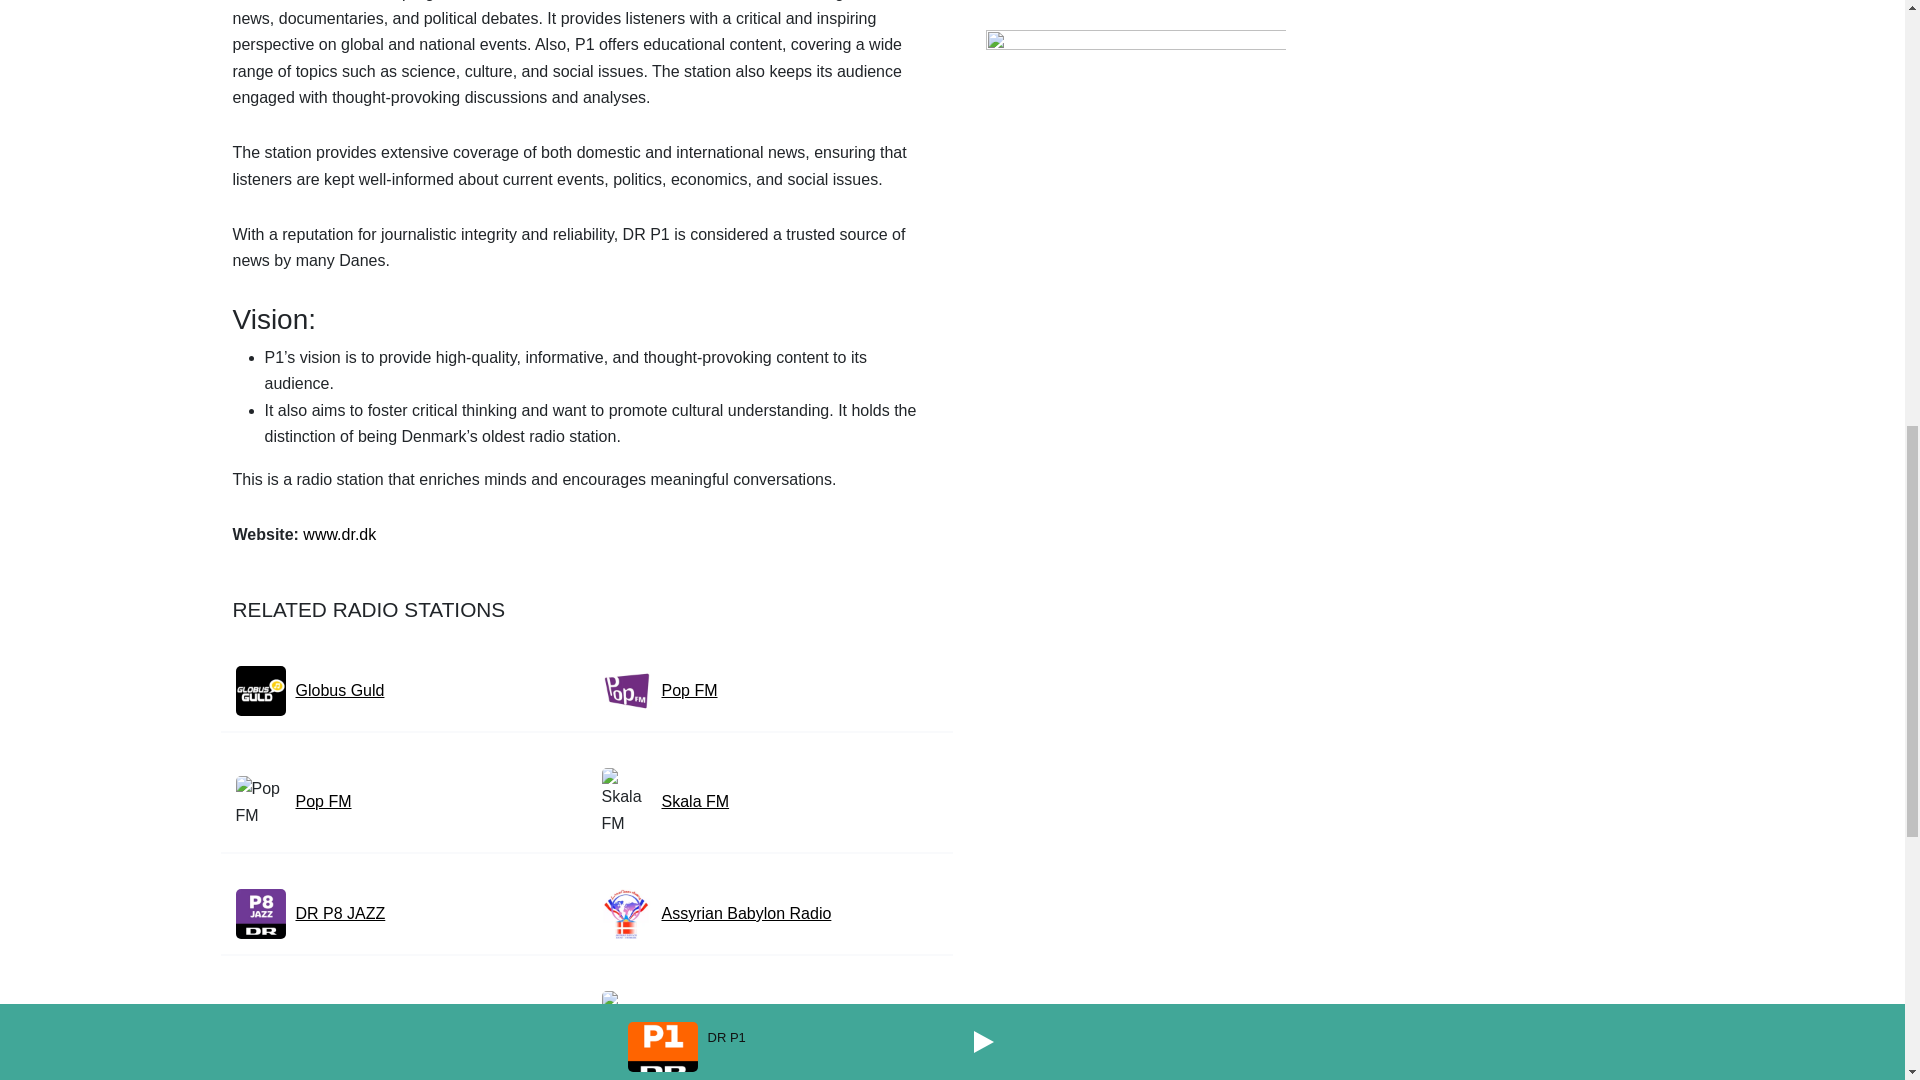  I want to click on Pop FM, so click(690, 691).